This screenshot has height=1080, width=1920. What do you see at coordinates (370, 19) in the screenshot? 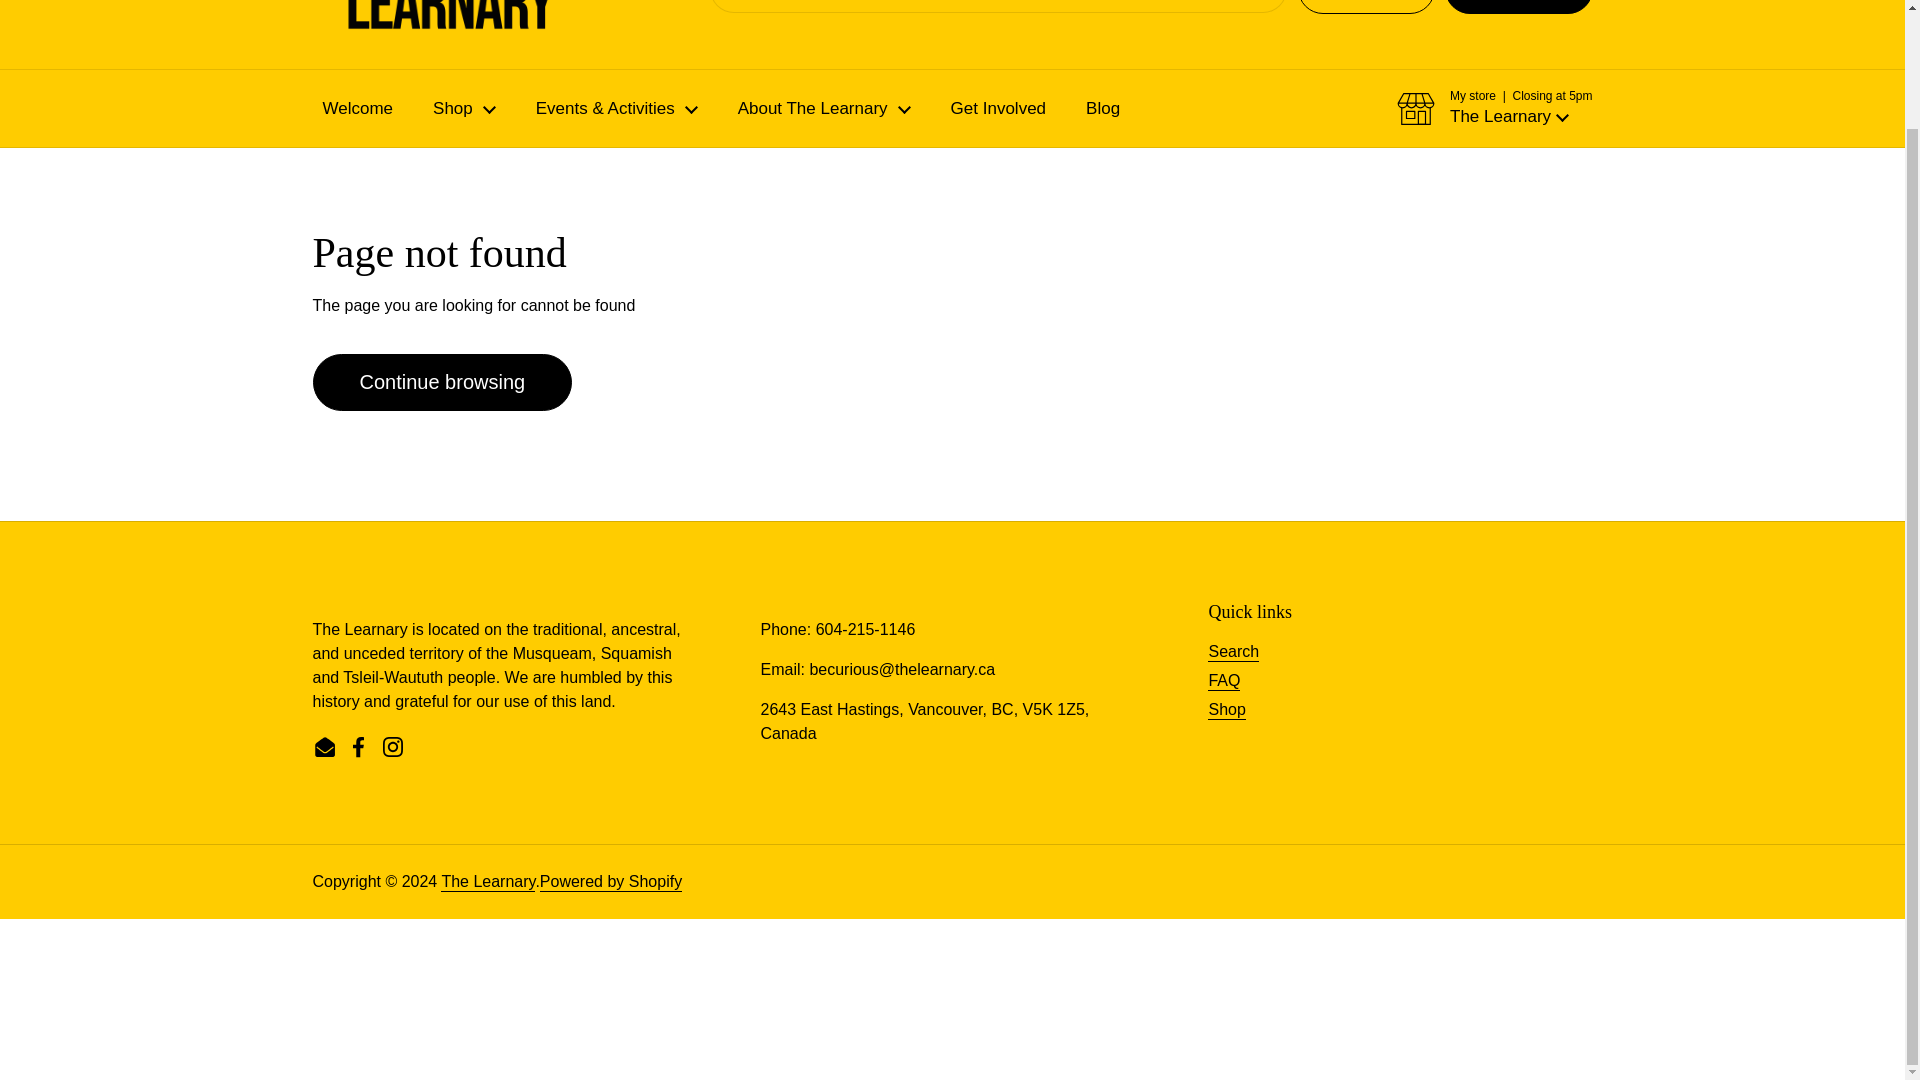
I see `The Learnary` at bounding box center [370, 19].